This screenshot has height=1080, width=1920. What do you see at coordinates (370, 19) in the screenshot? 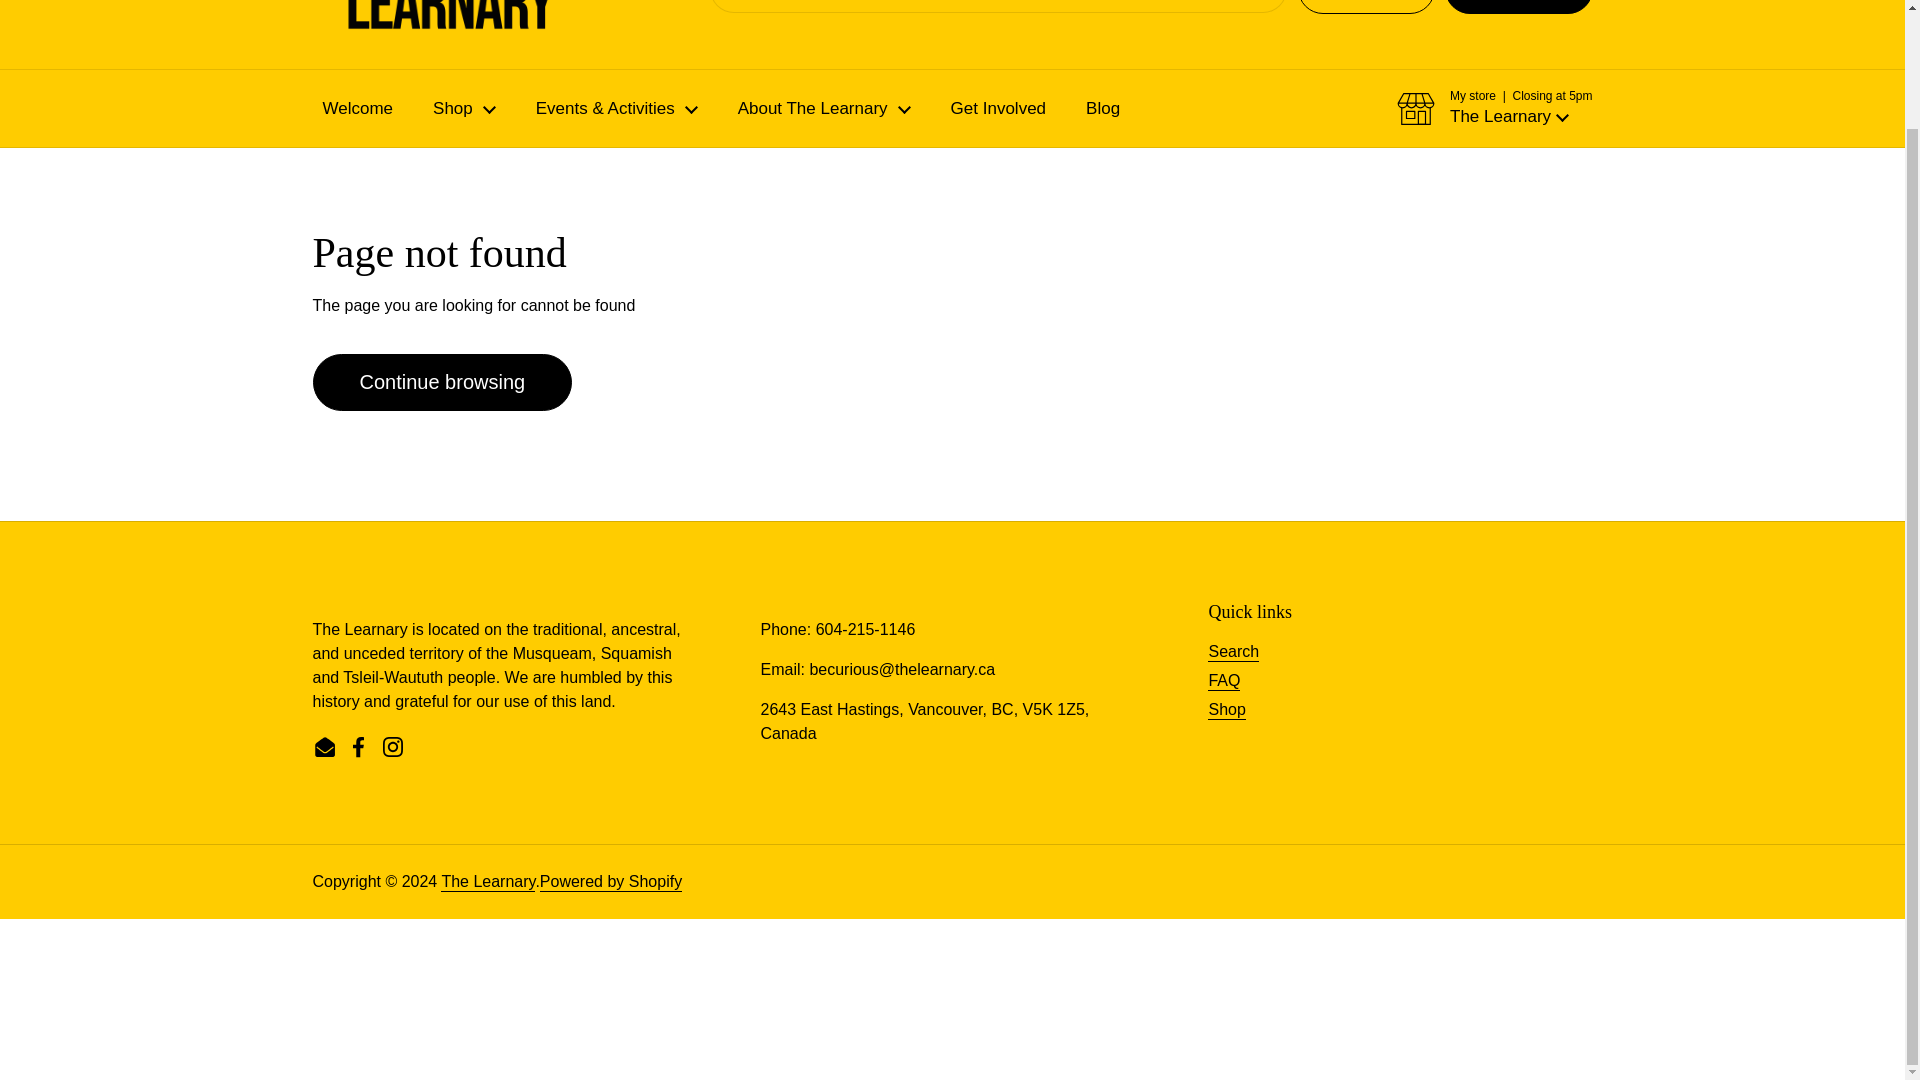
I see `The Learnary` at bounding box center [370, 19].